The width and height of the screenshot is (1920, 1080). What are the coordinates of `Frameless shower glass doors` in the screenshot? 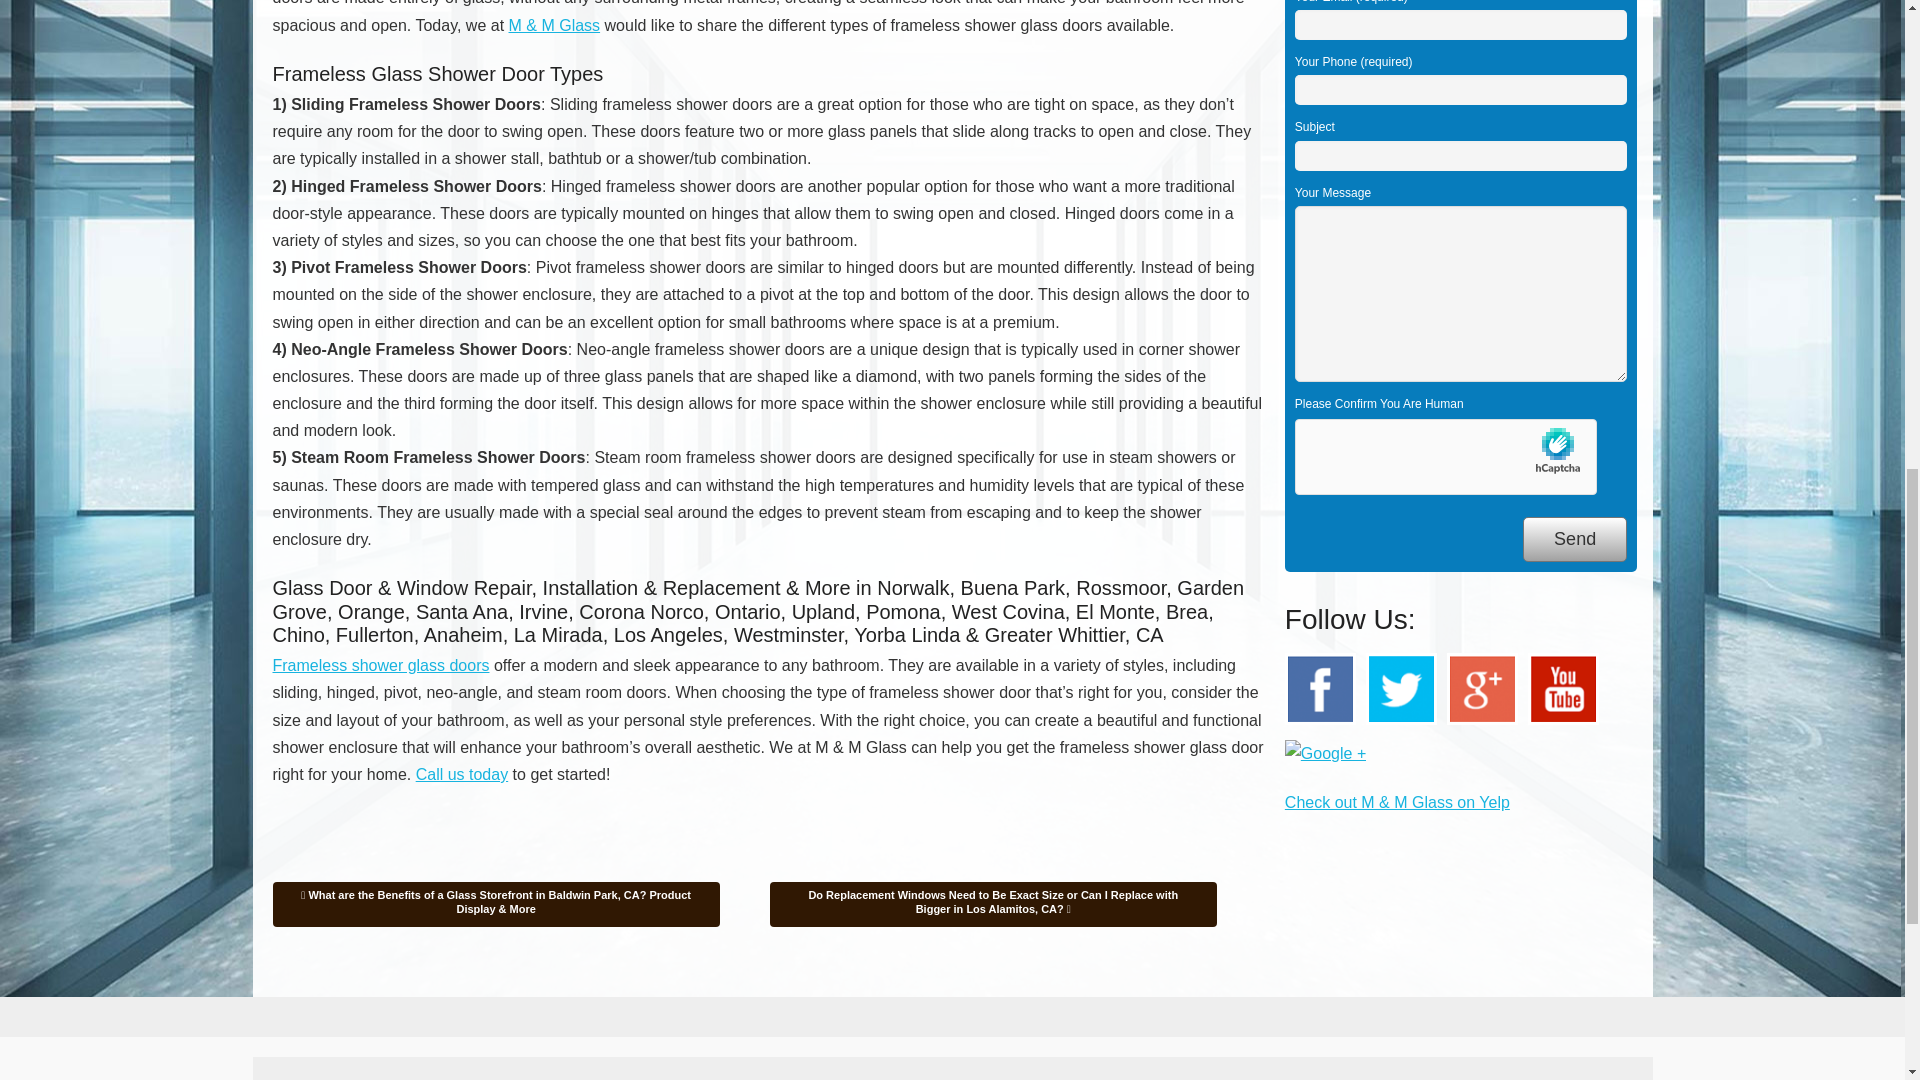 It's located at (380, 664).